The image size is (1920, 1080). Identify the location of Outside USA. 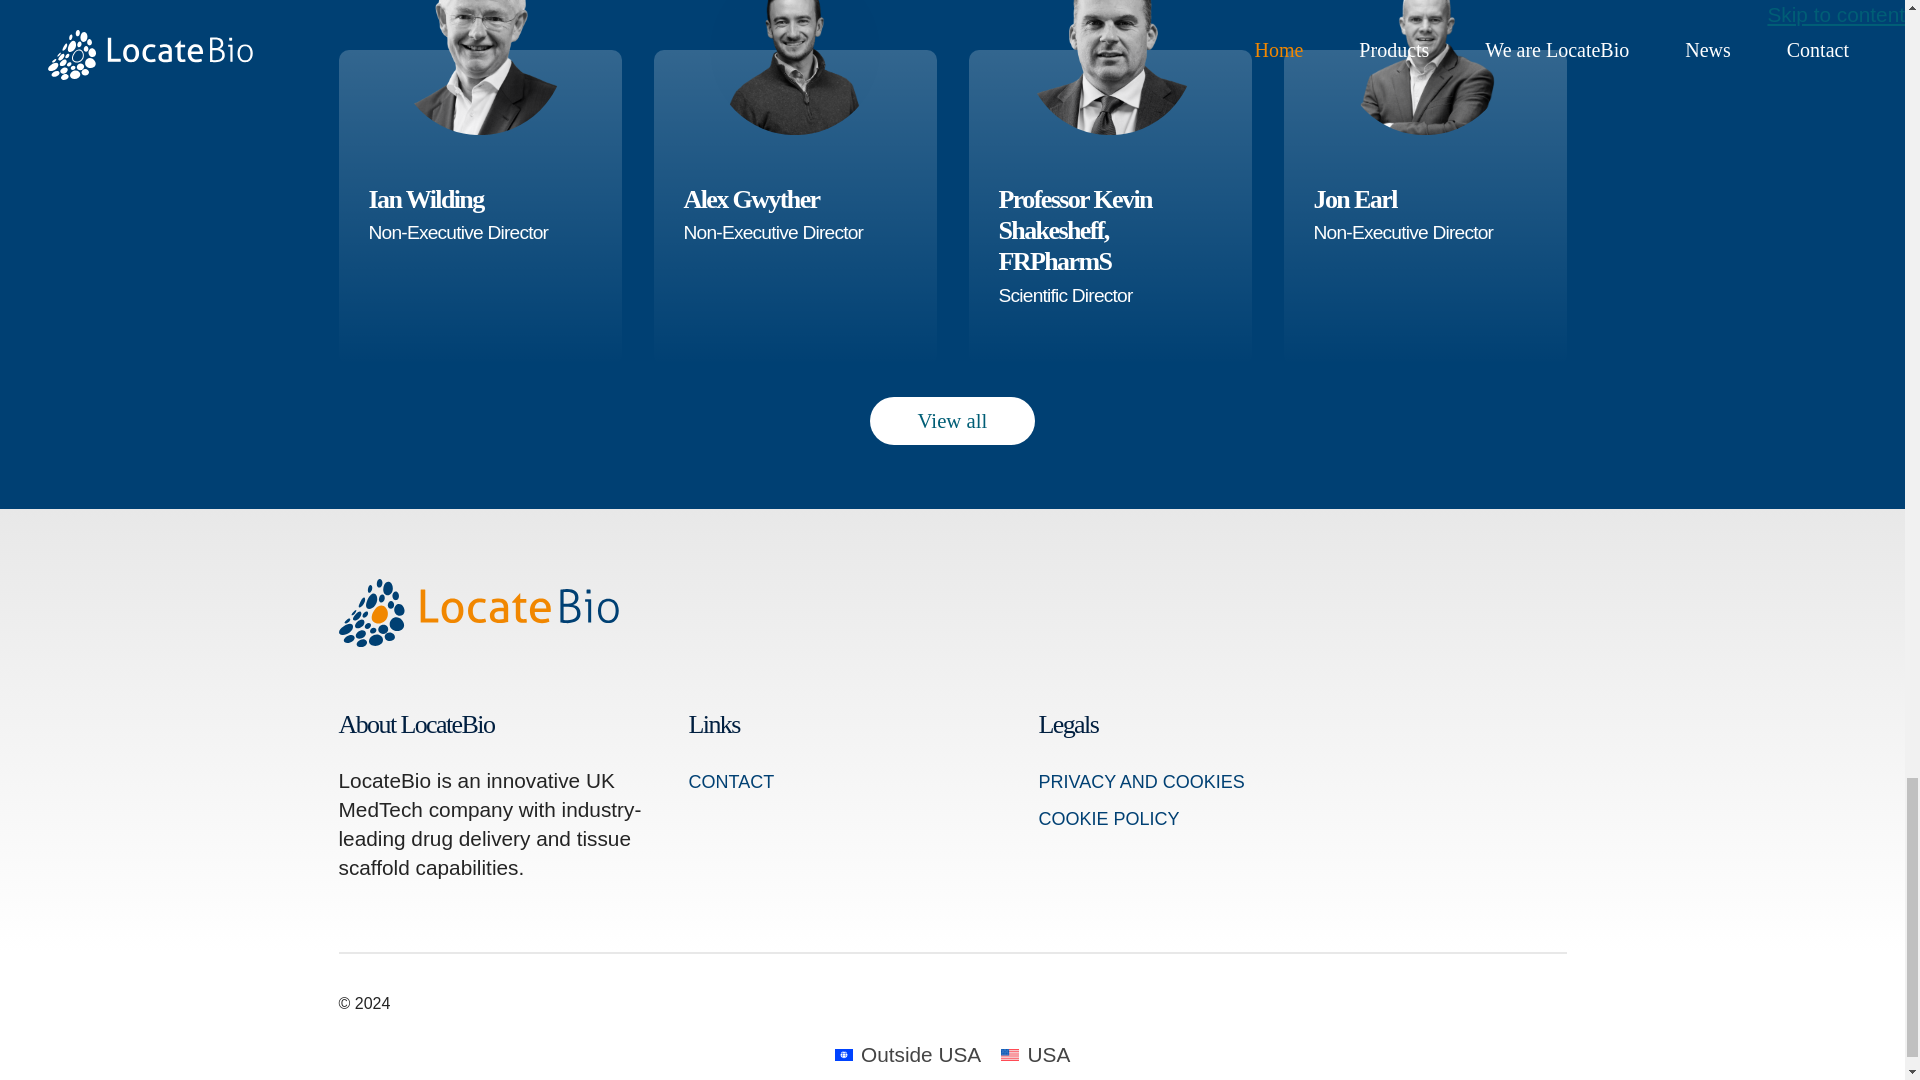
(1425, 232).